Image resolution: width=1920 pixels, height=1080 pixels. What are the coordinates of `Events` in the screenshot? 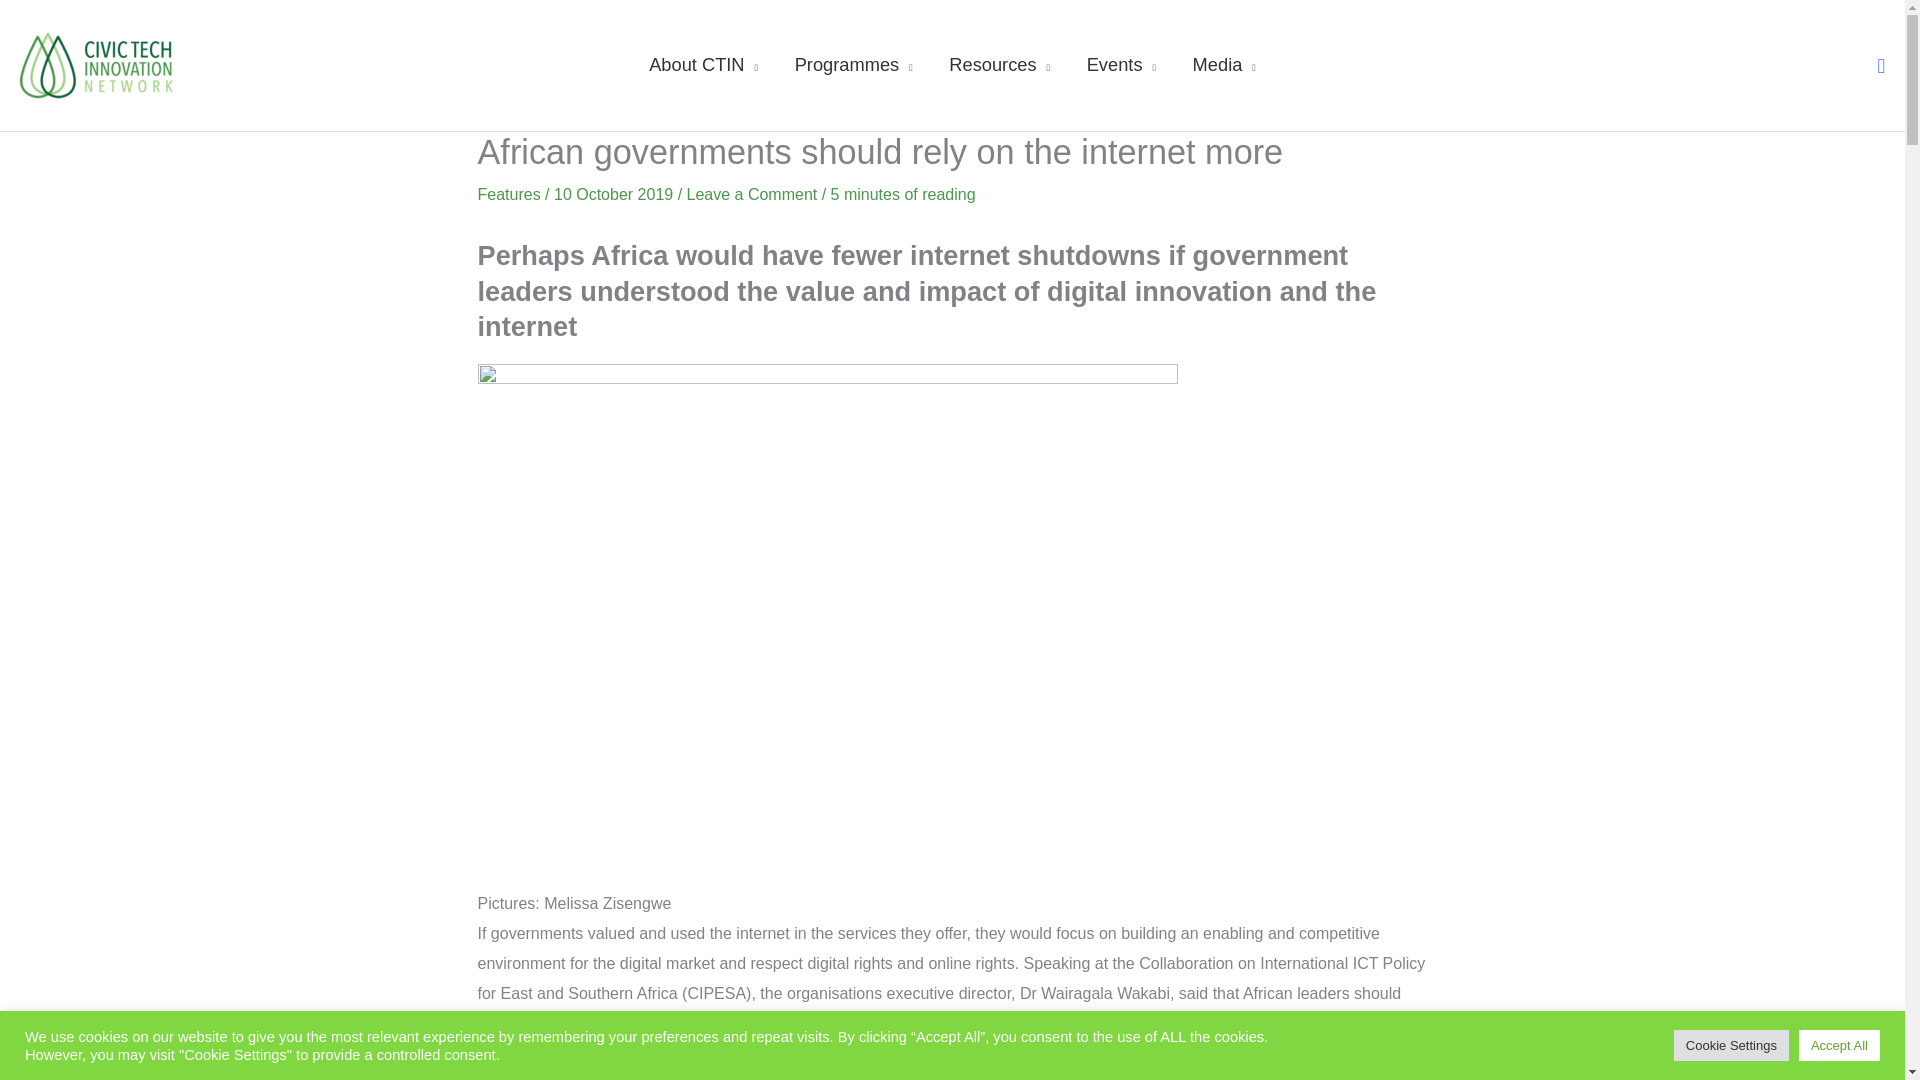 It's located at (1120, 65).